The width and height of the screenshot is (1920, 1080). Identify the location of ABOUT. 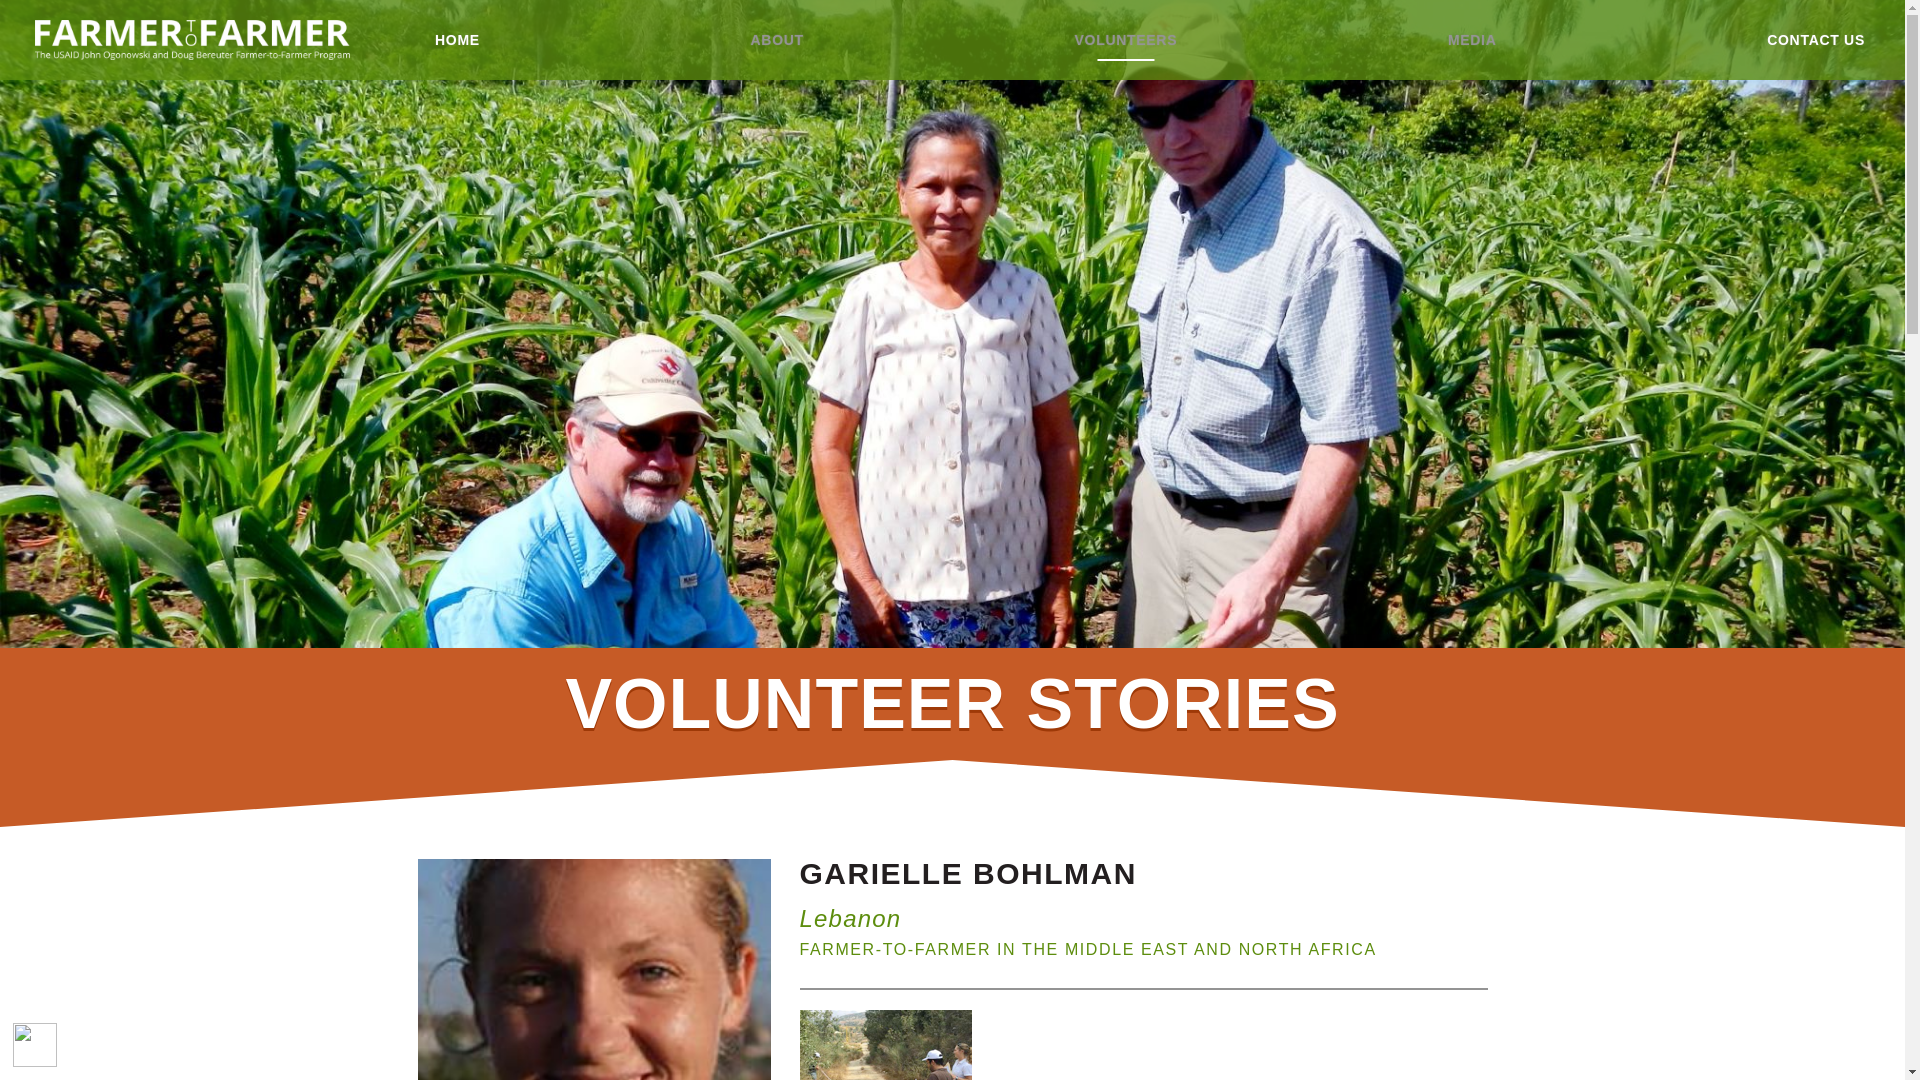
(777, 40).